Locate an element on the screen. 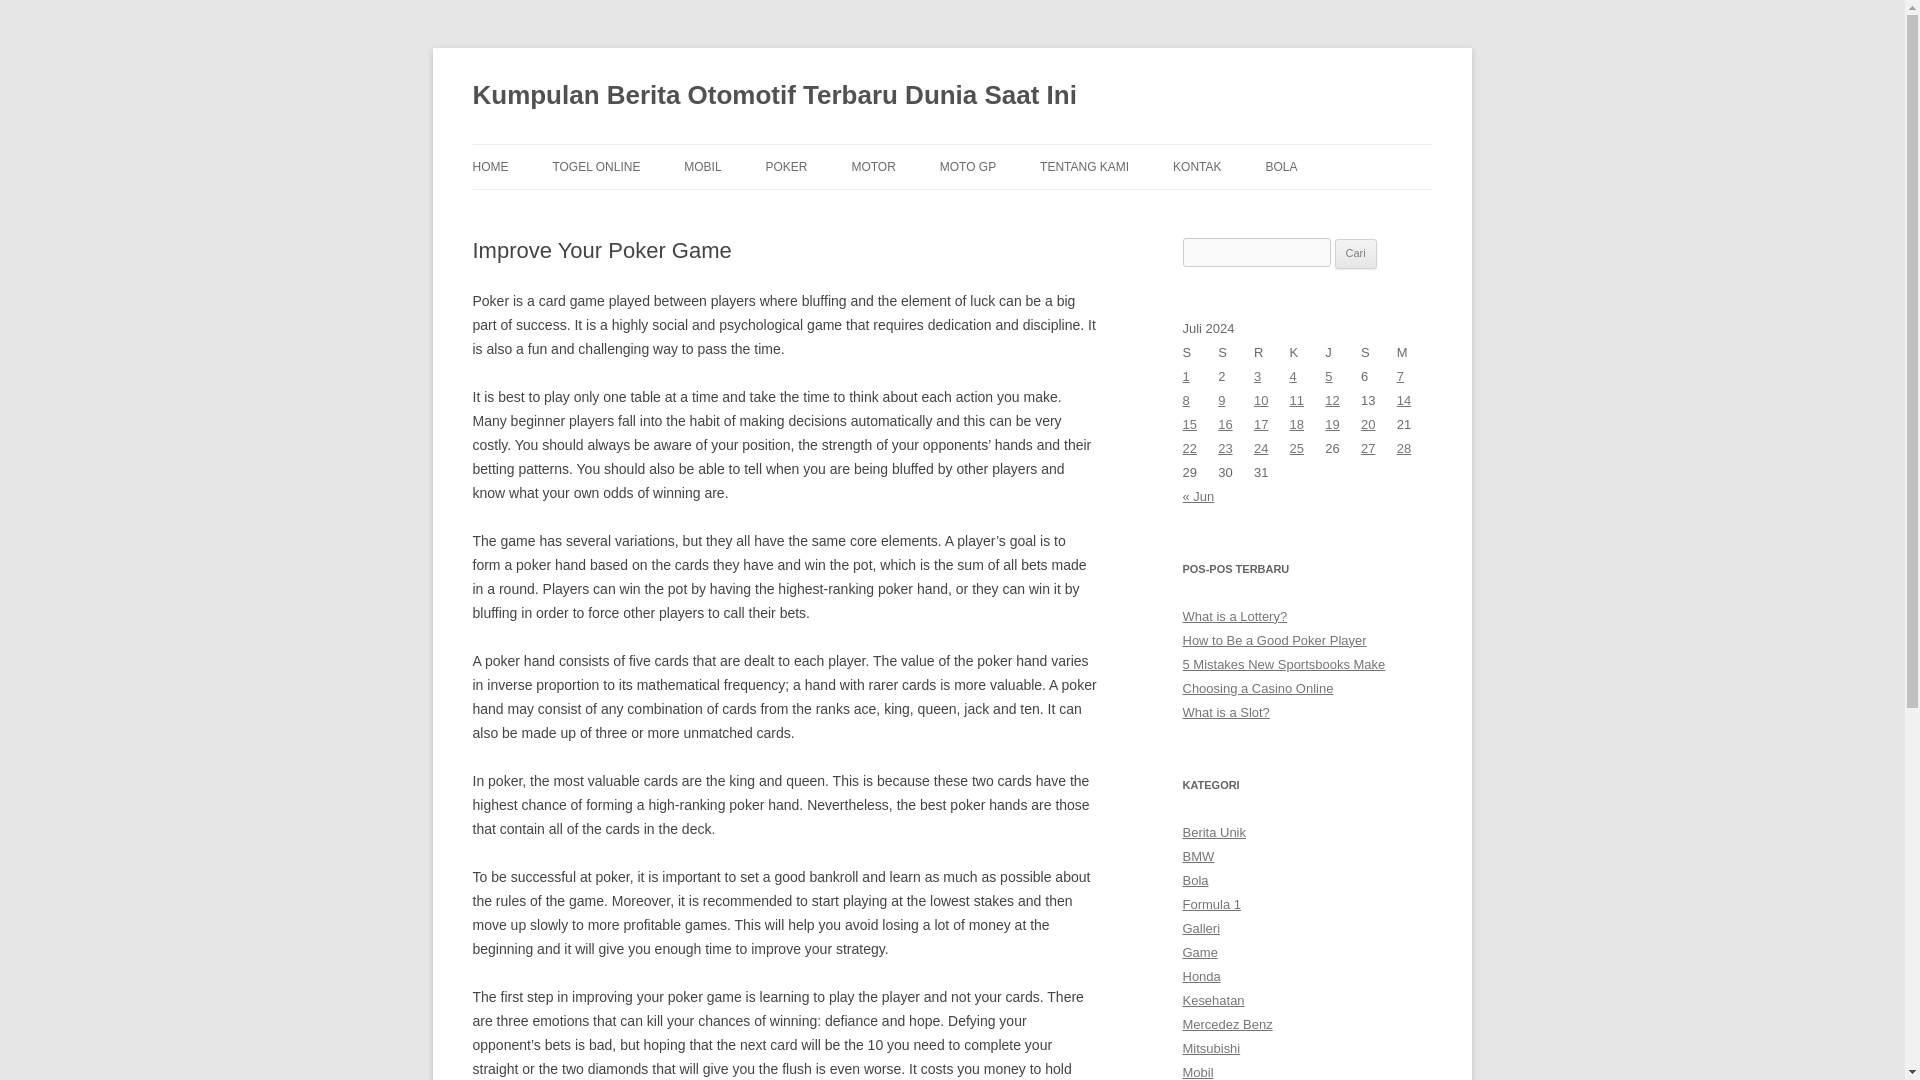  4 is located at coordinates (1294, 376).